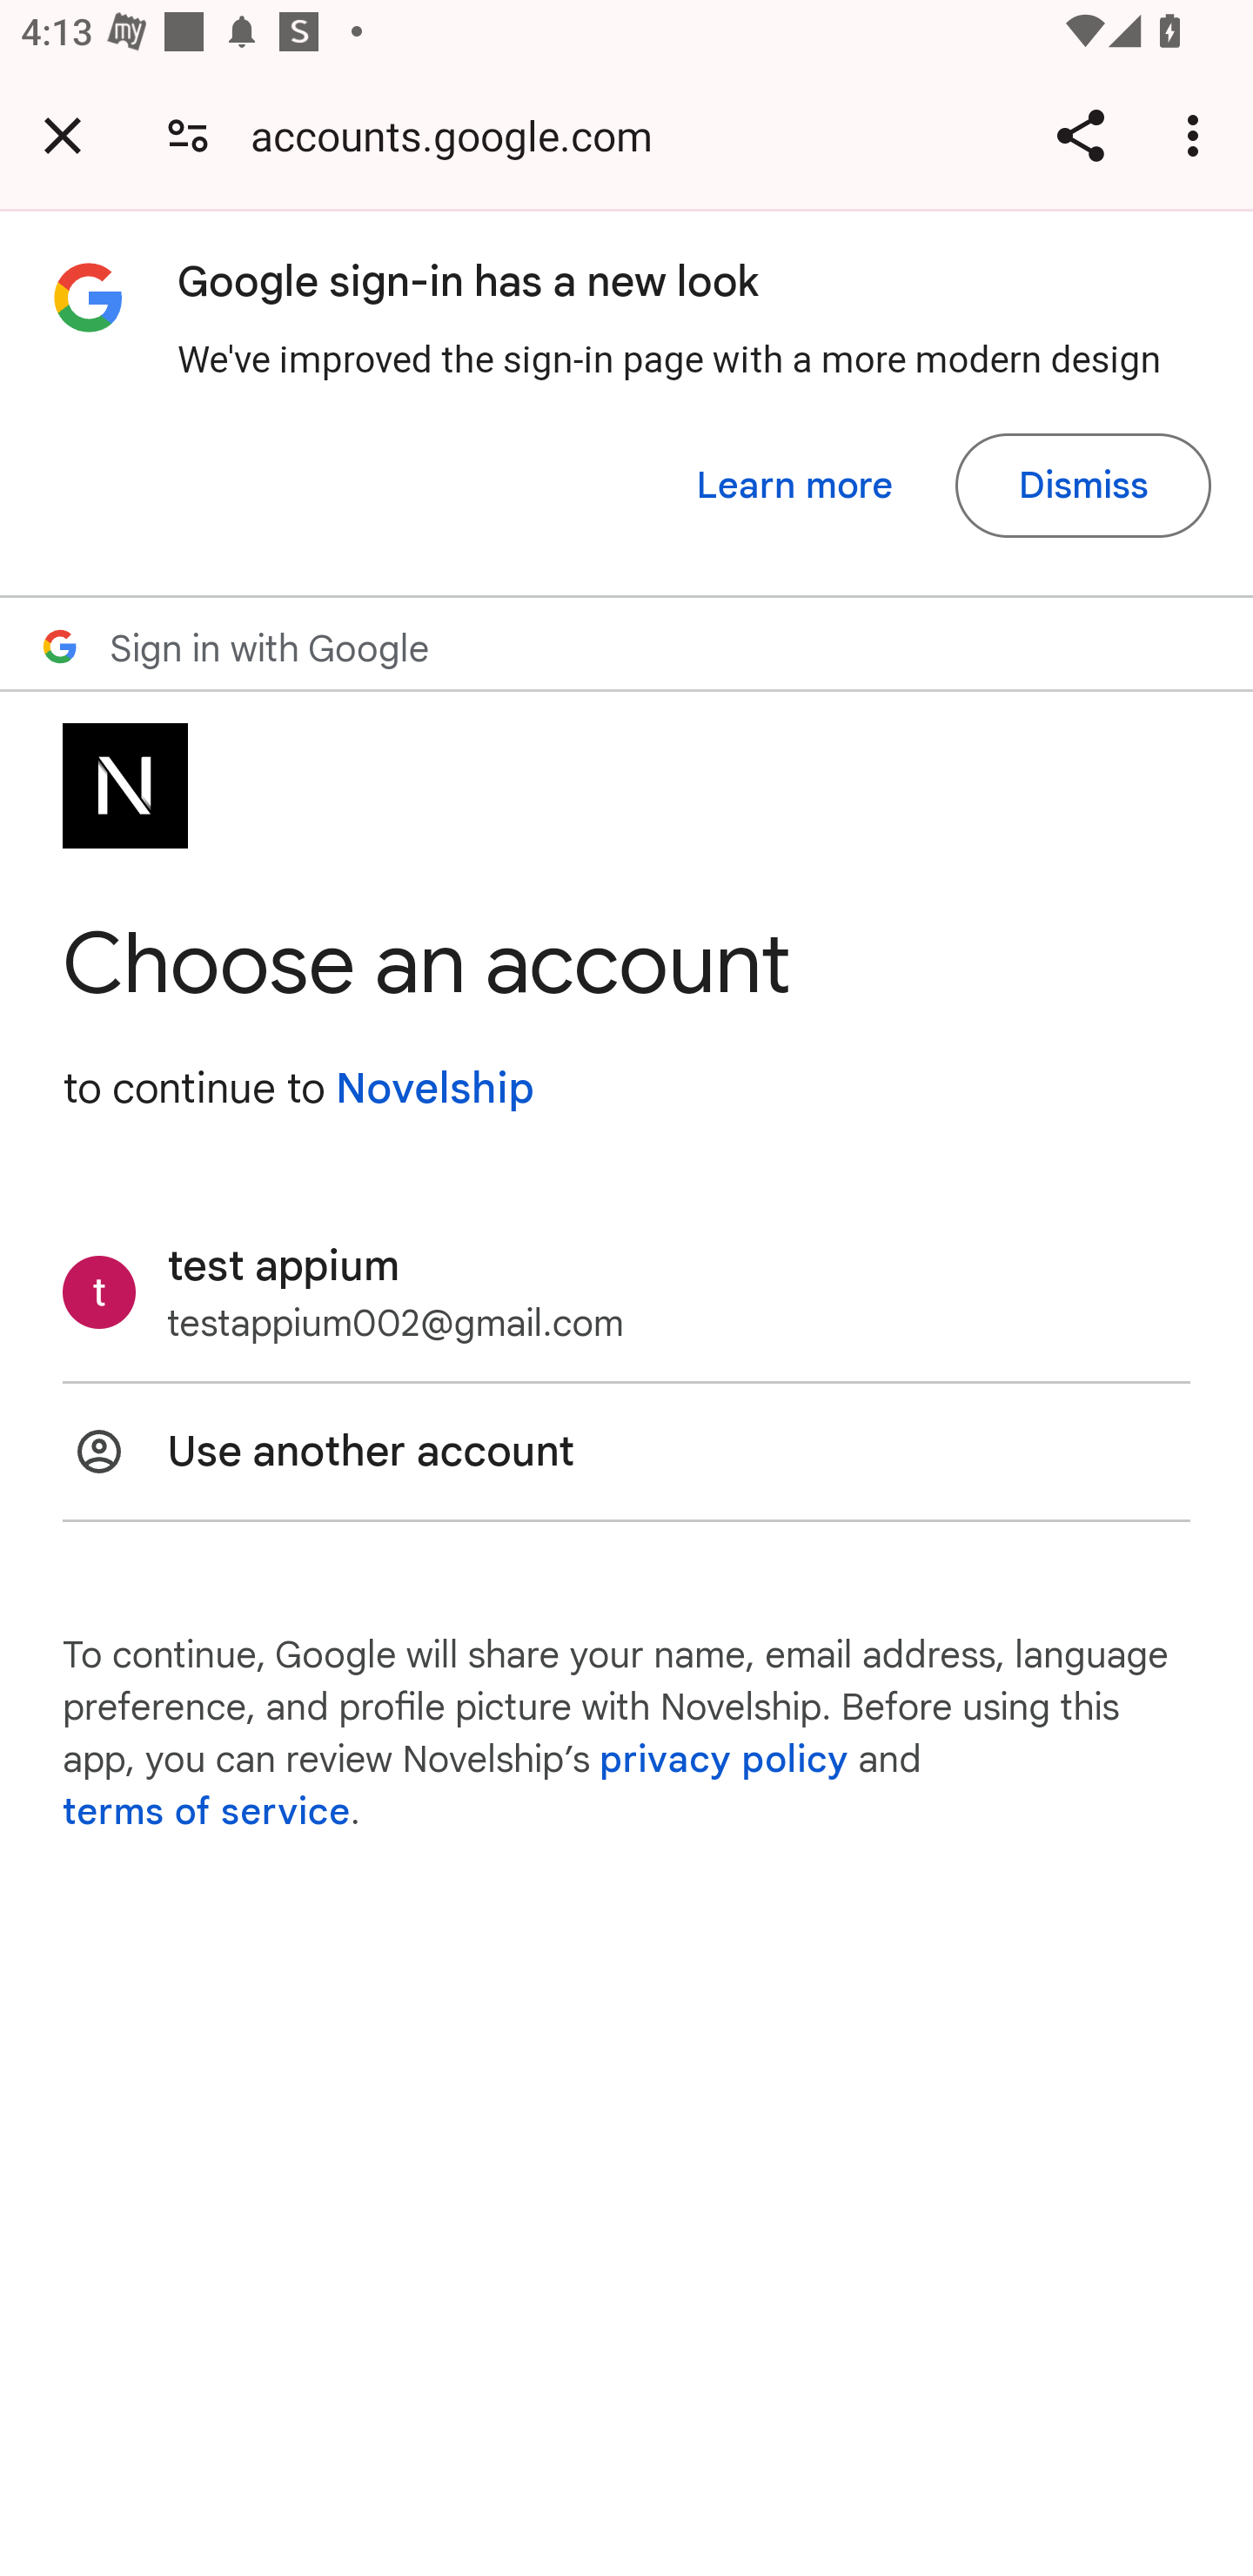  What do you see at coordinates (626, 1452) in the screenshot?
I see `Use another account` at bounding box center [626, 1452].